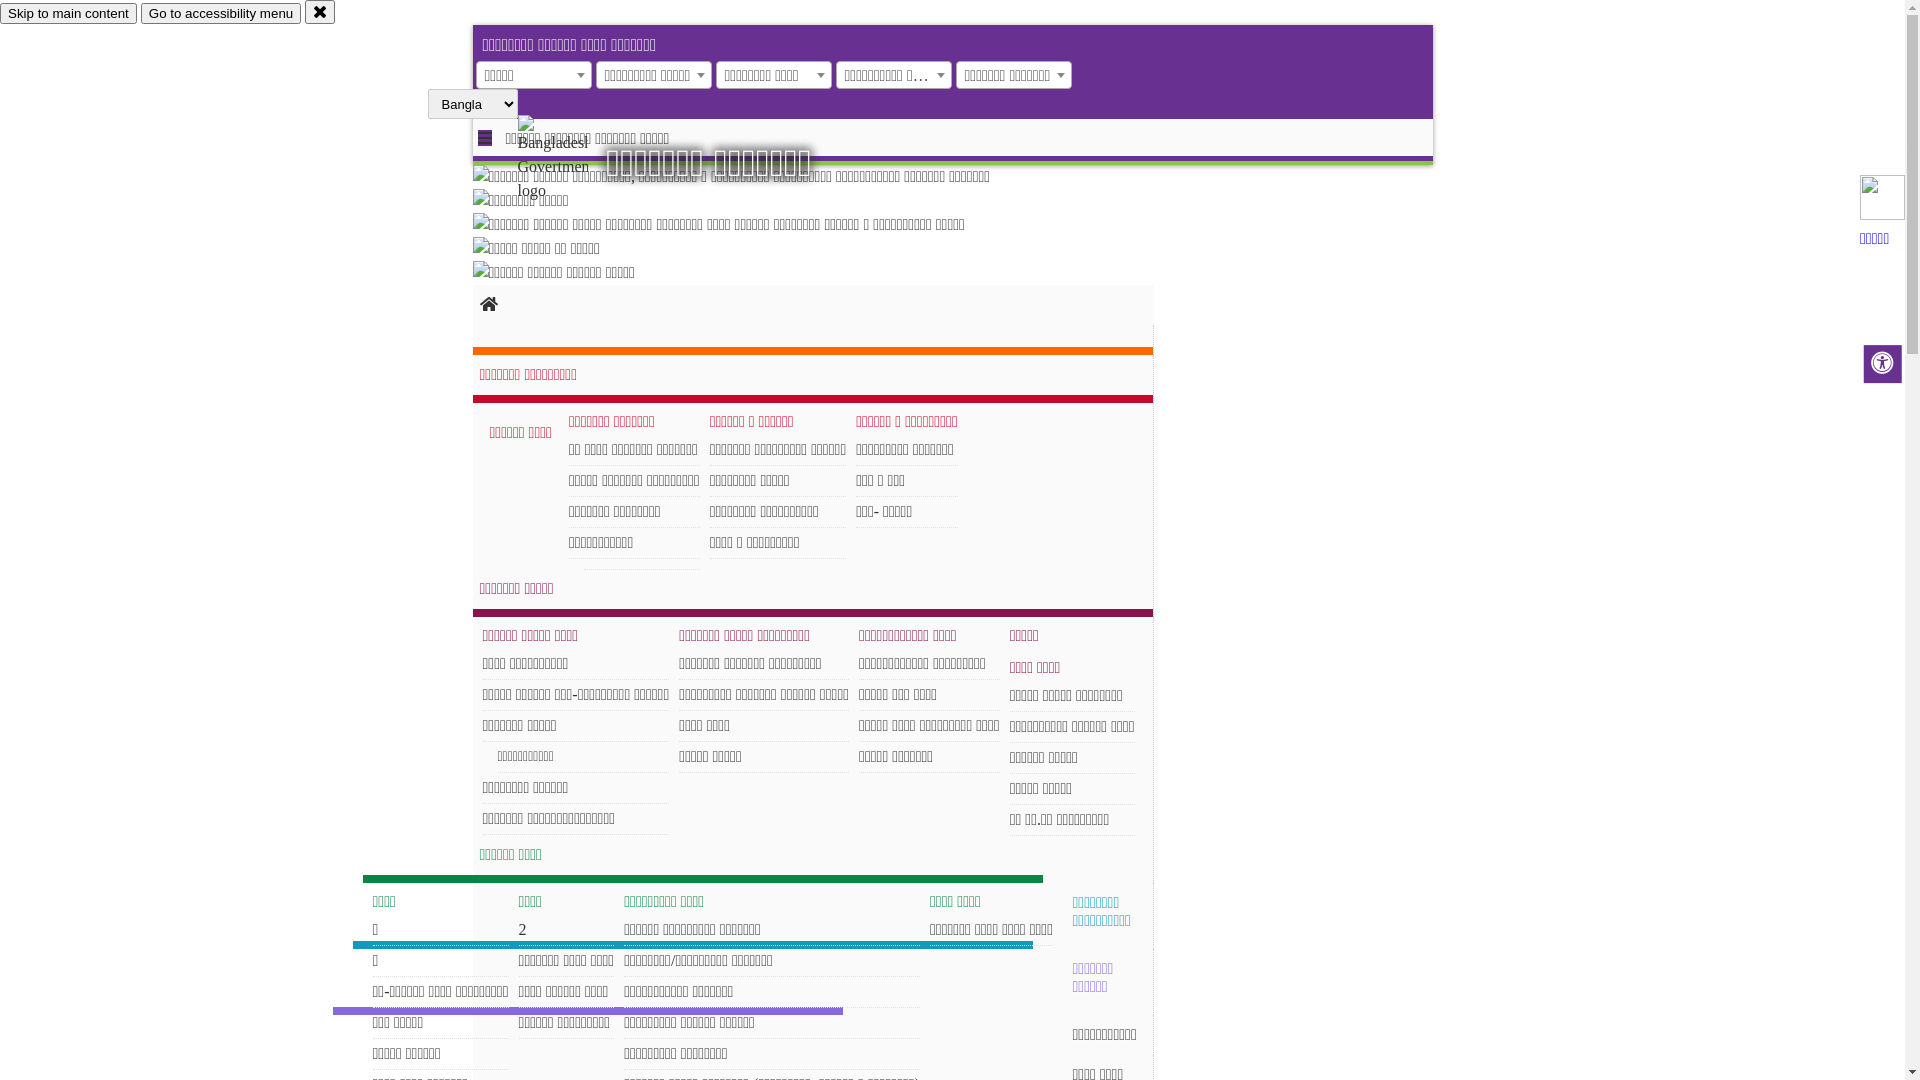 The image size is (1920, 1080). I want to click on close, so click(320, 12).